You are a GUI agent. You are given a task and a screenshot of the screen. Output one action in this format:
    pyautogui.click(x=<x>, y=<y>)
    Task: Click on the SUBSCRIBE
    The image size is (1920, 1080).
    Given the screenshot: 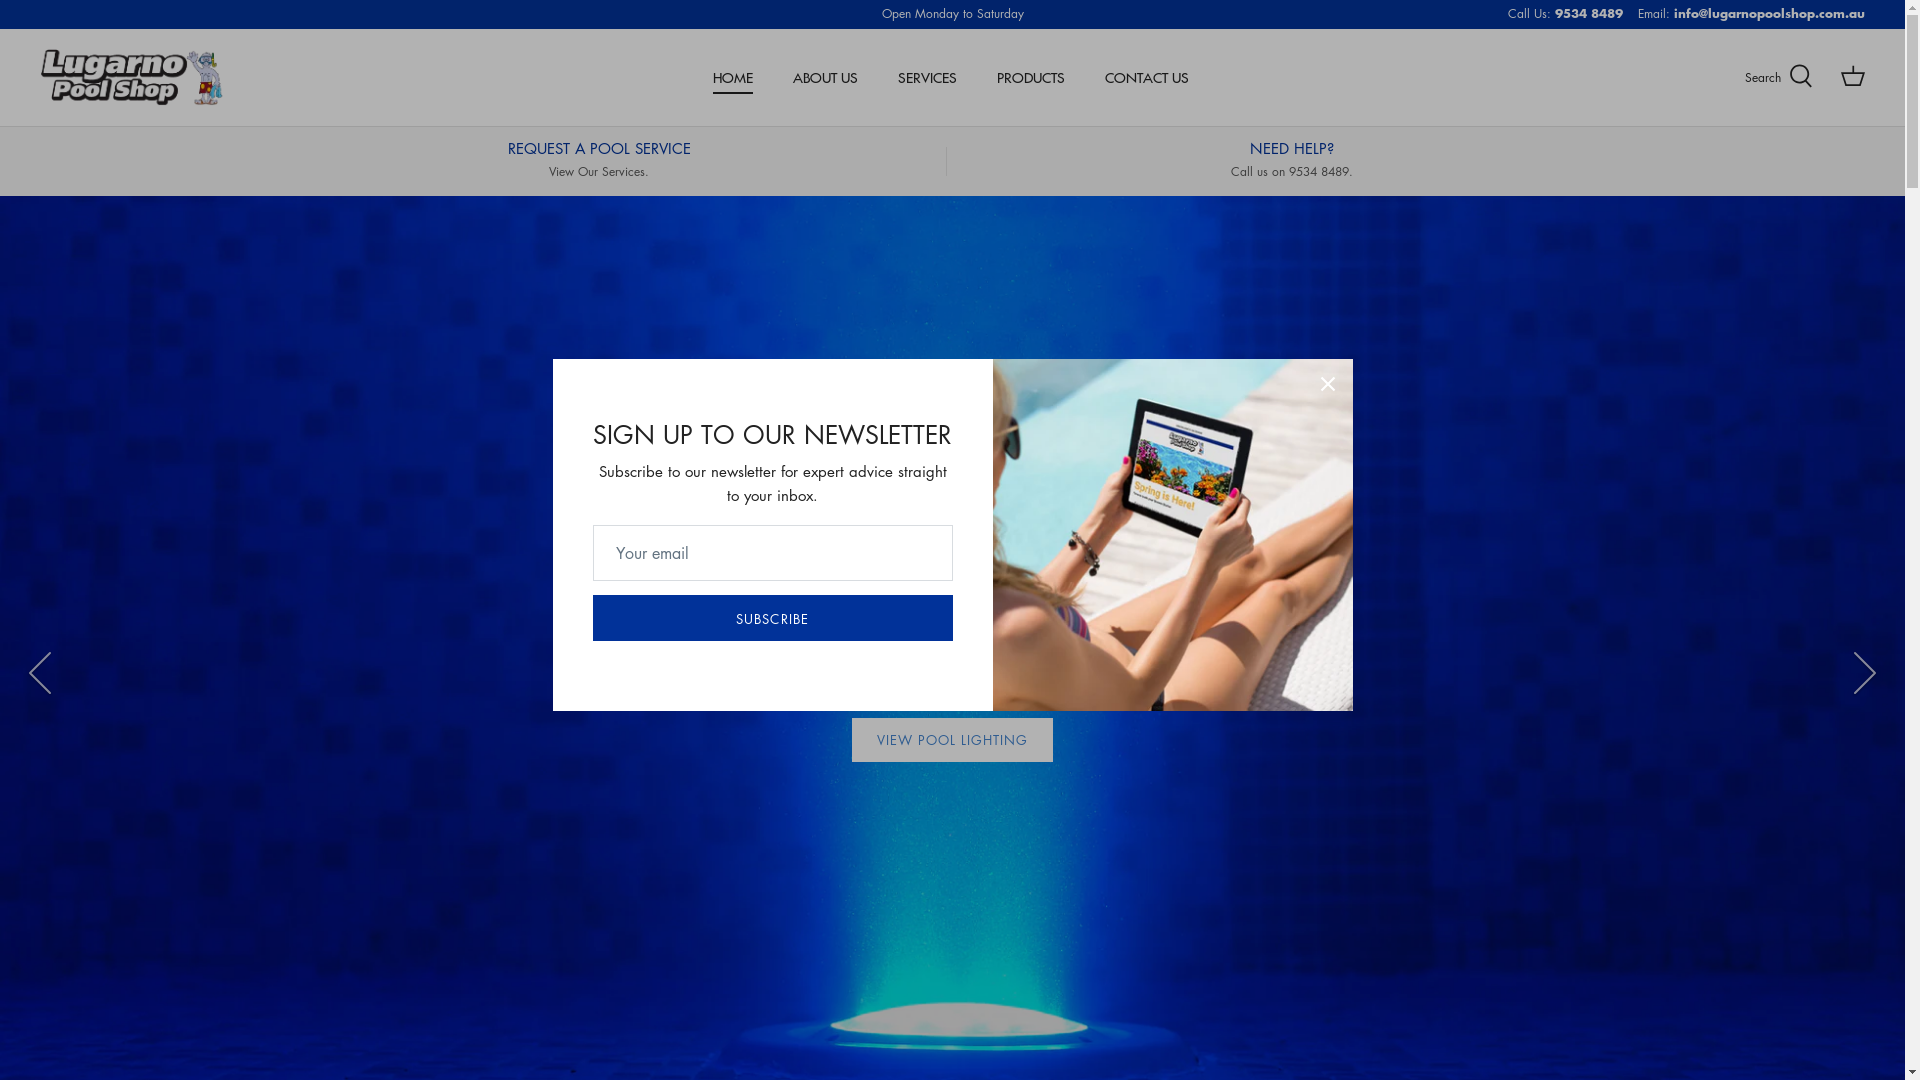 What is the action you would take?
    pyautogui.click(x=772, y=618)
    